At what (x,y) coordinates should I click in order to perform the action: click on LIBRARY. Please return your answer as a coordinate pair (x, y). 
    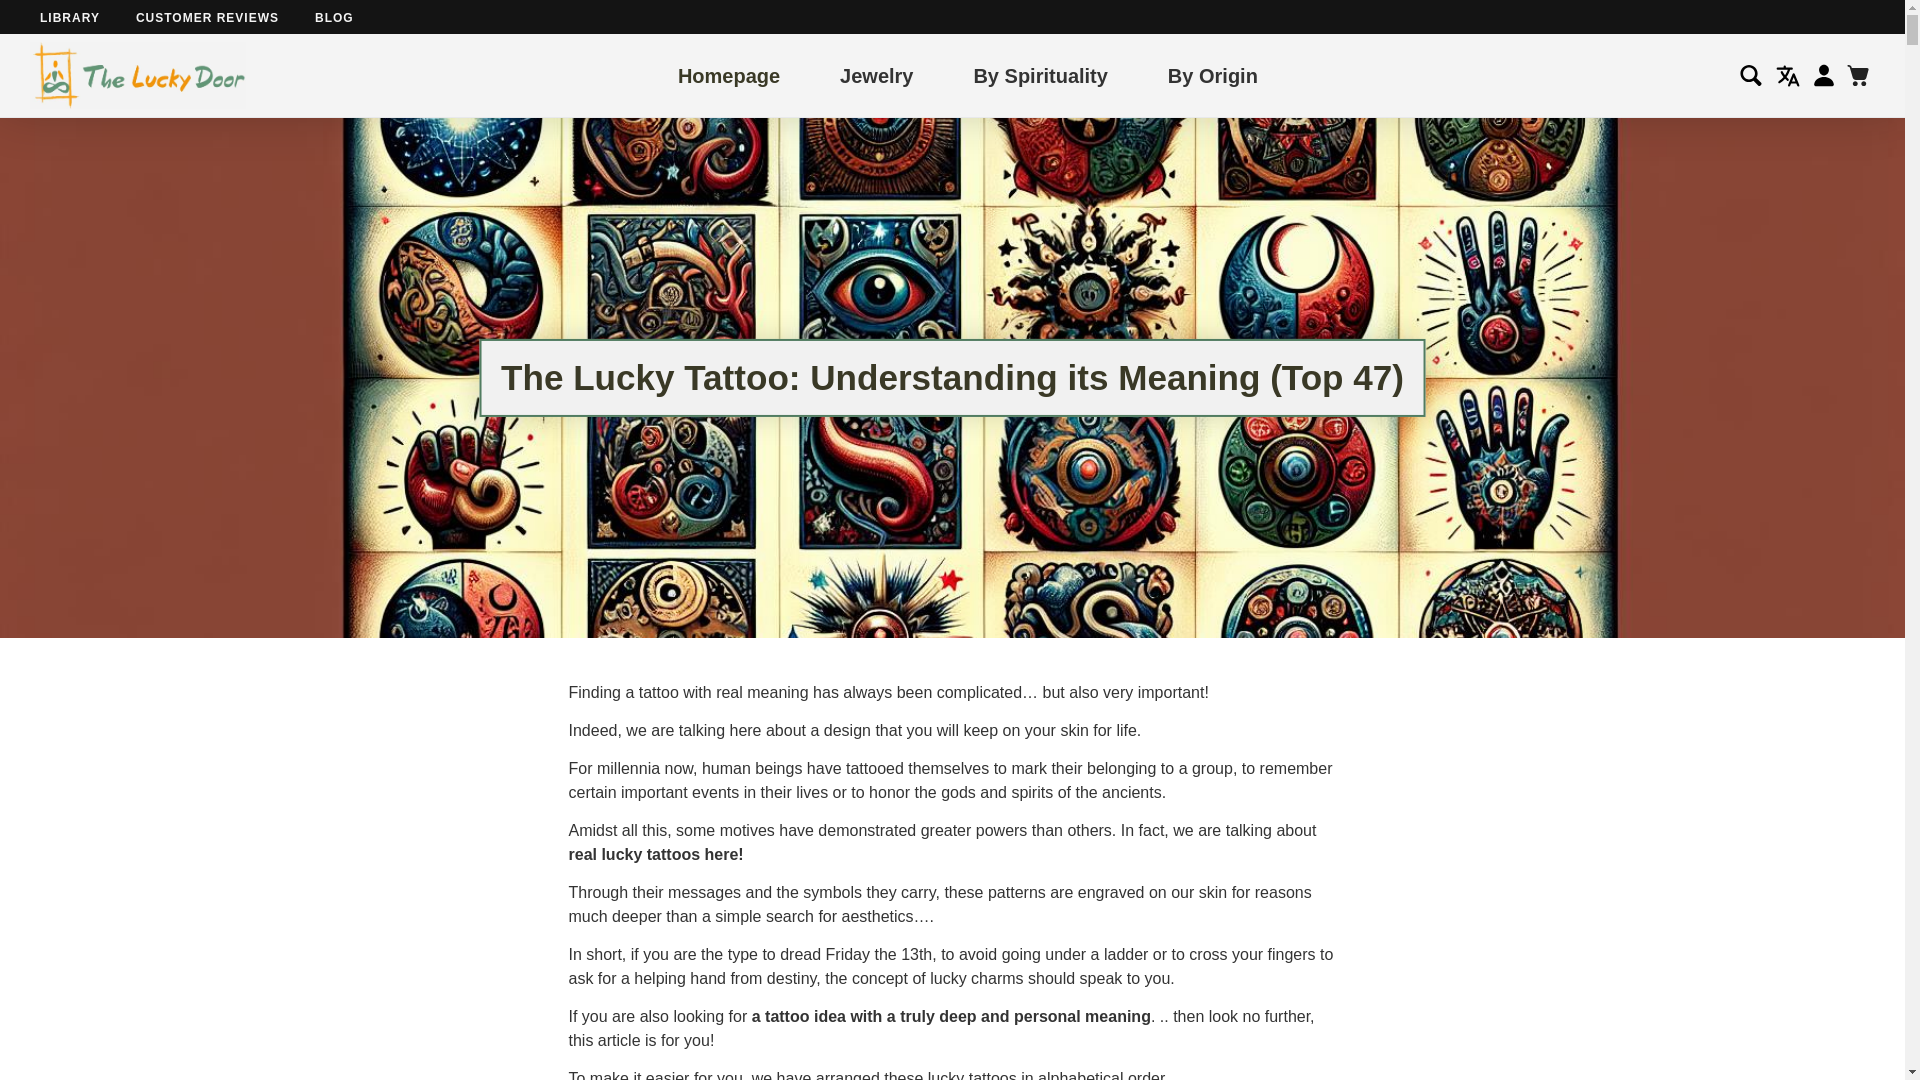
    Looking at the image, I should click on (70, 17).